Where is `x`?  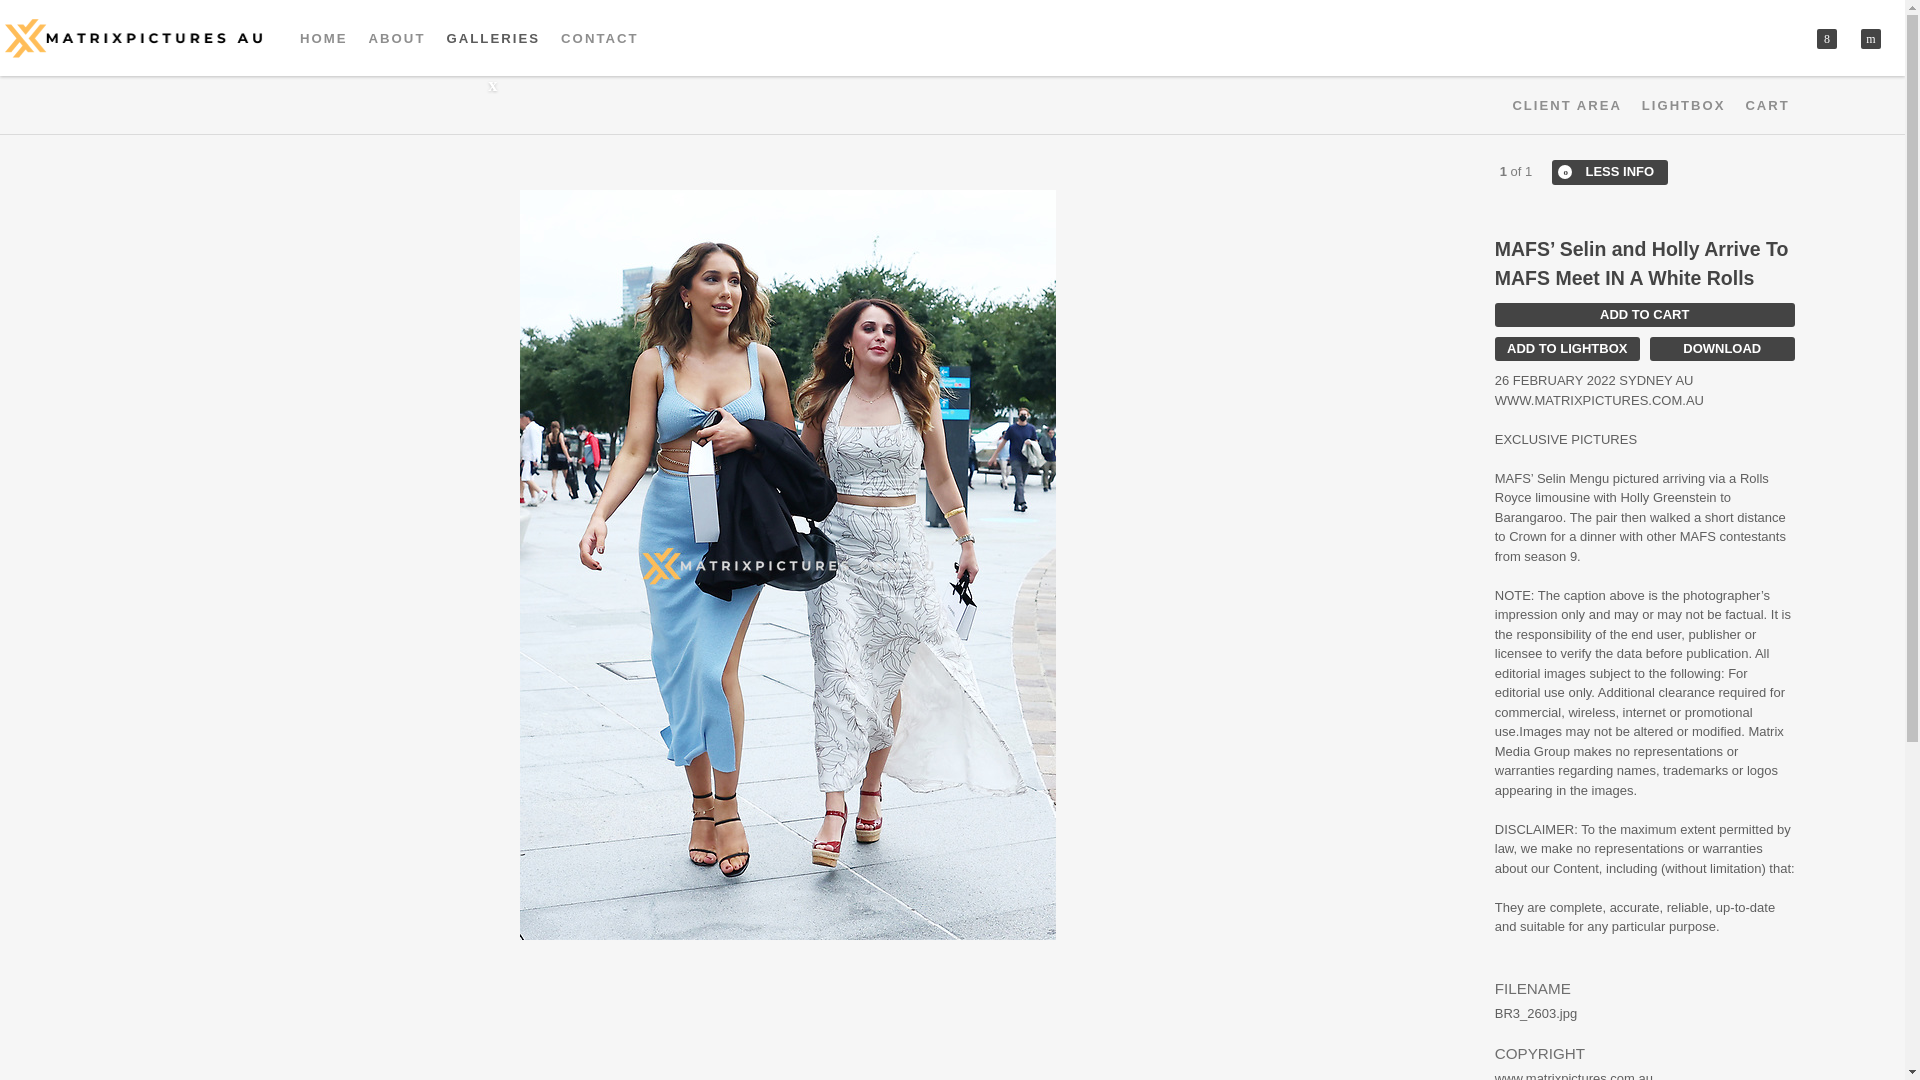
x is located at coordinates (1826, 38).